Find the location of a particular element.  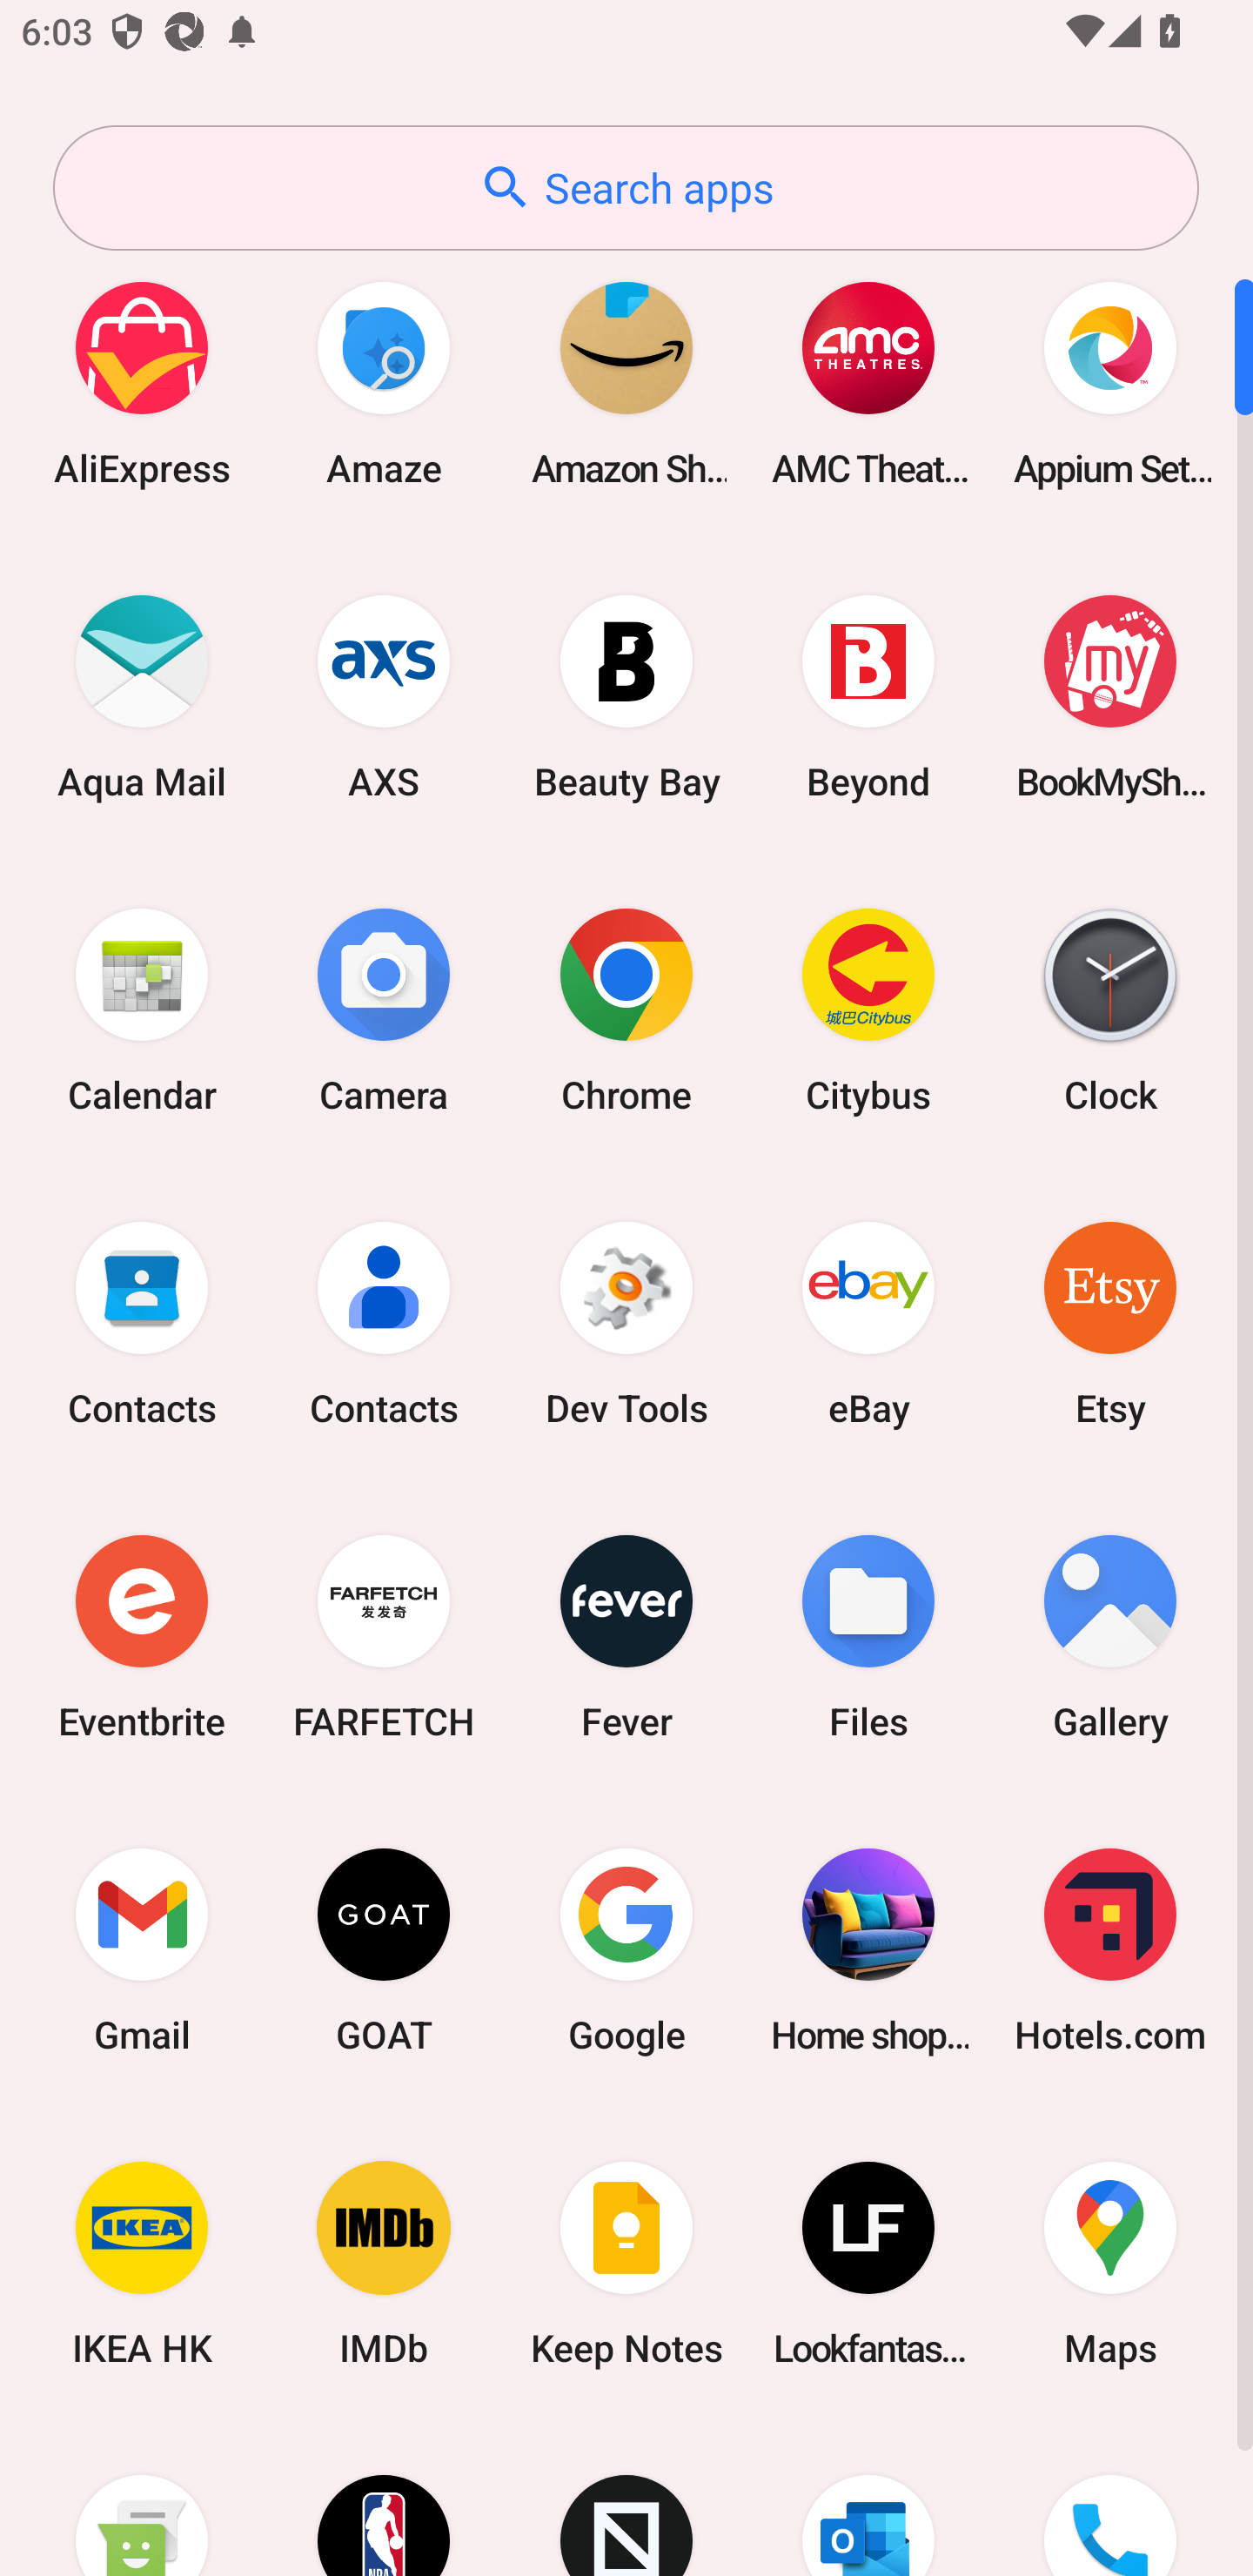

FARFETCH is located at coordinates (384, 1636).